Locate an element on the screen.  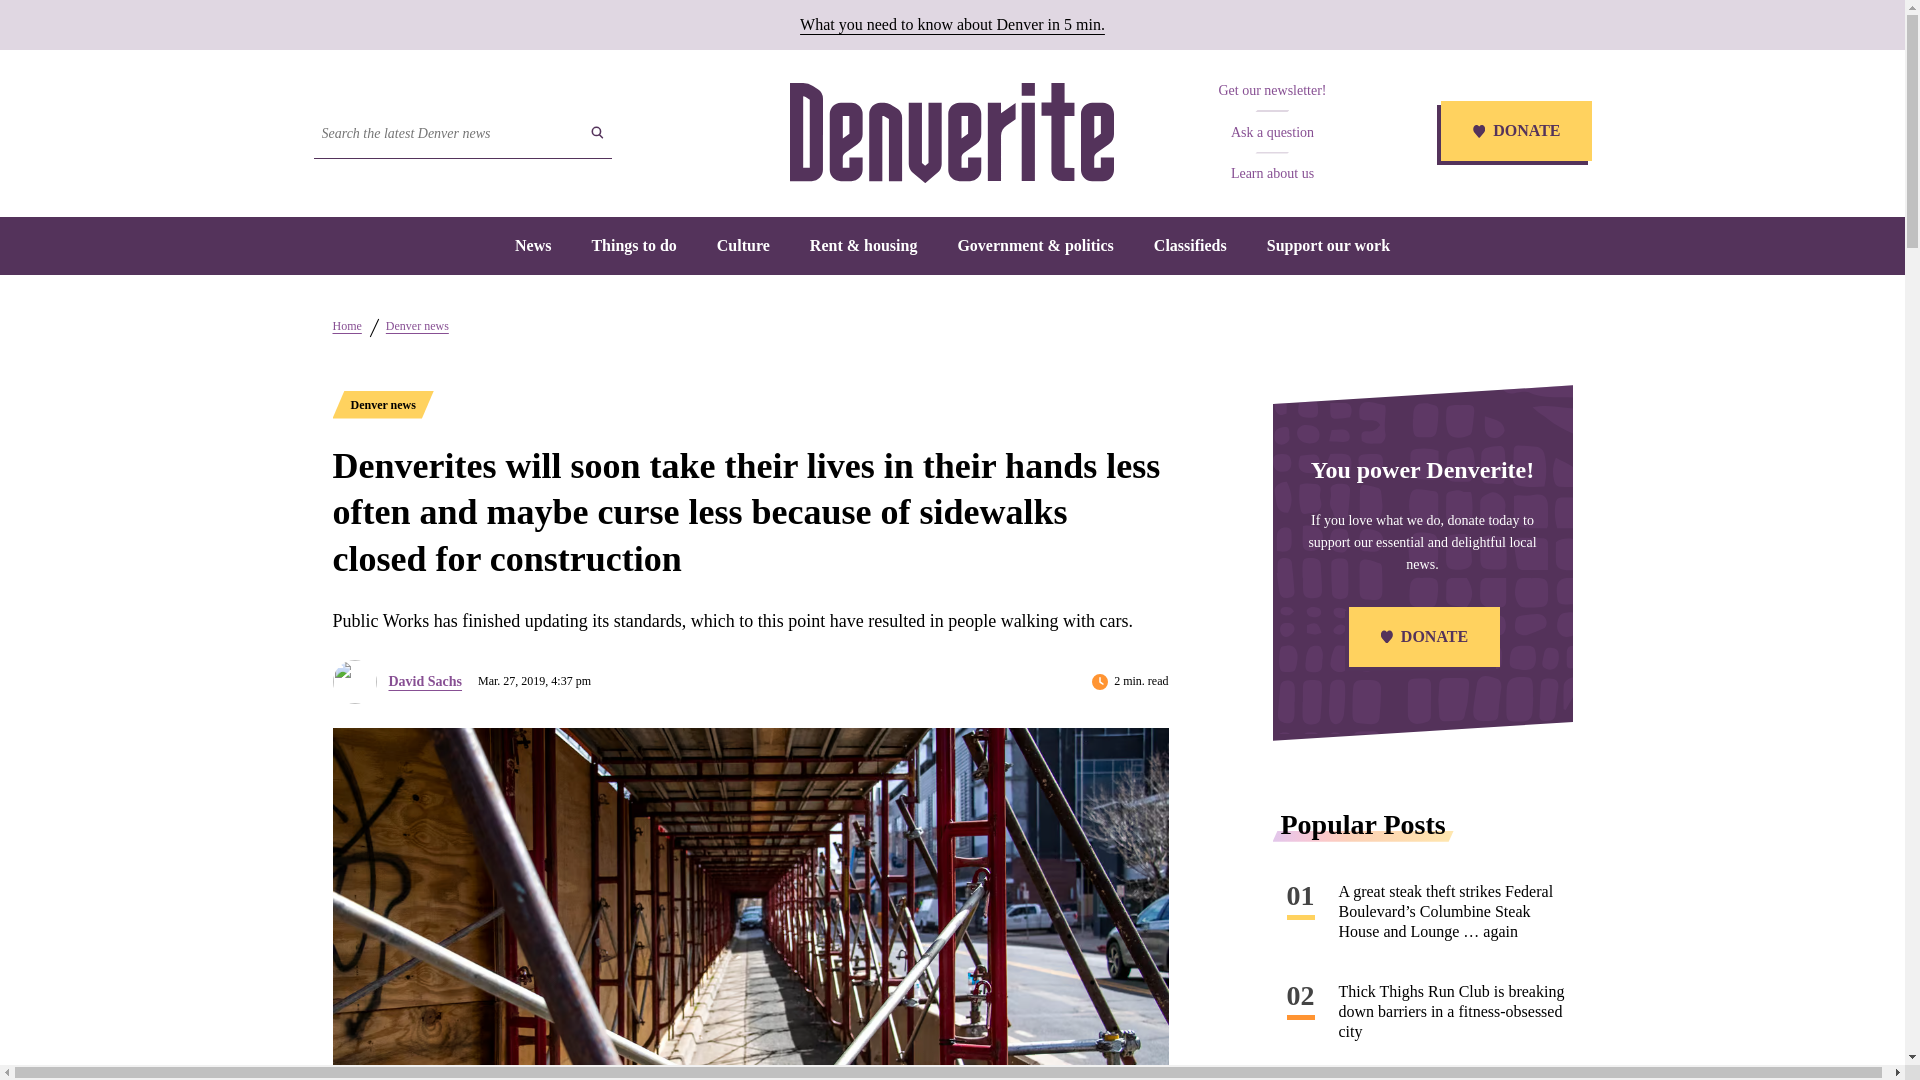
Ask a question is located at coordinates (1272, 132).